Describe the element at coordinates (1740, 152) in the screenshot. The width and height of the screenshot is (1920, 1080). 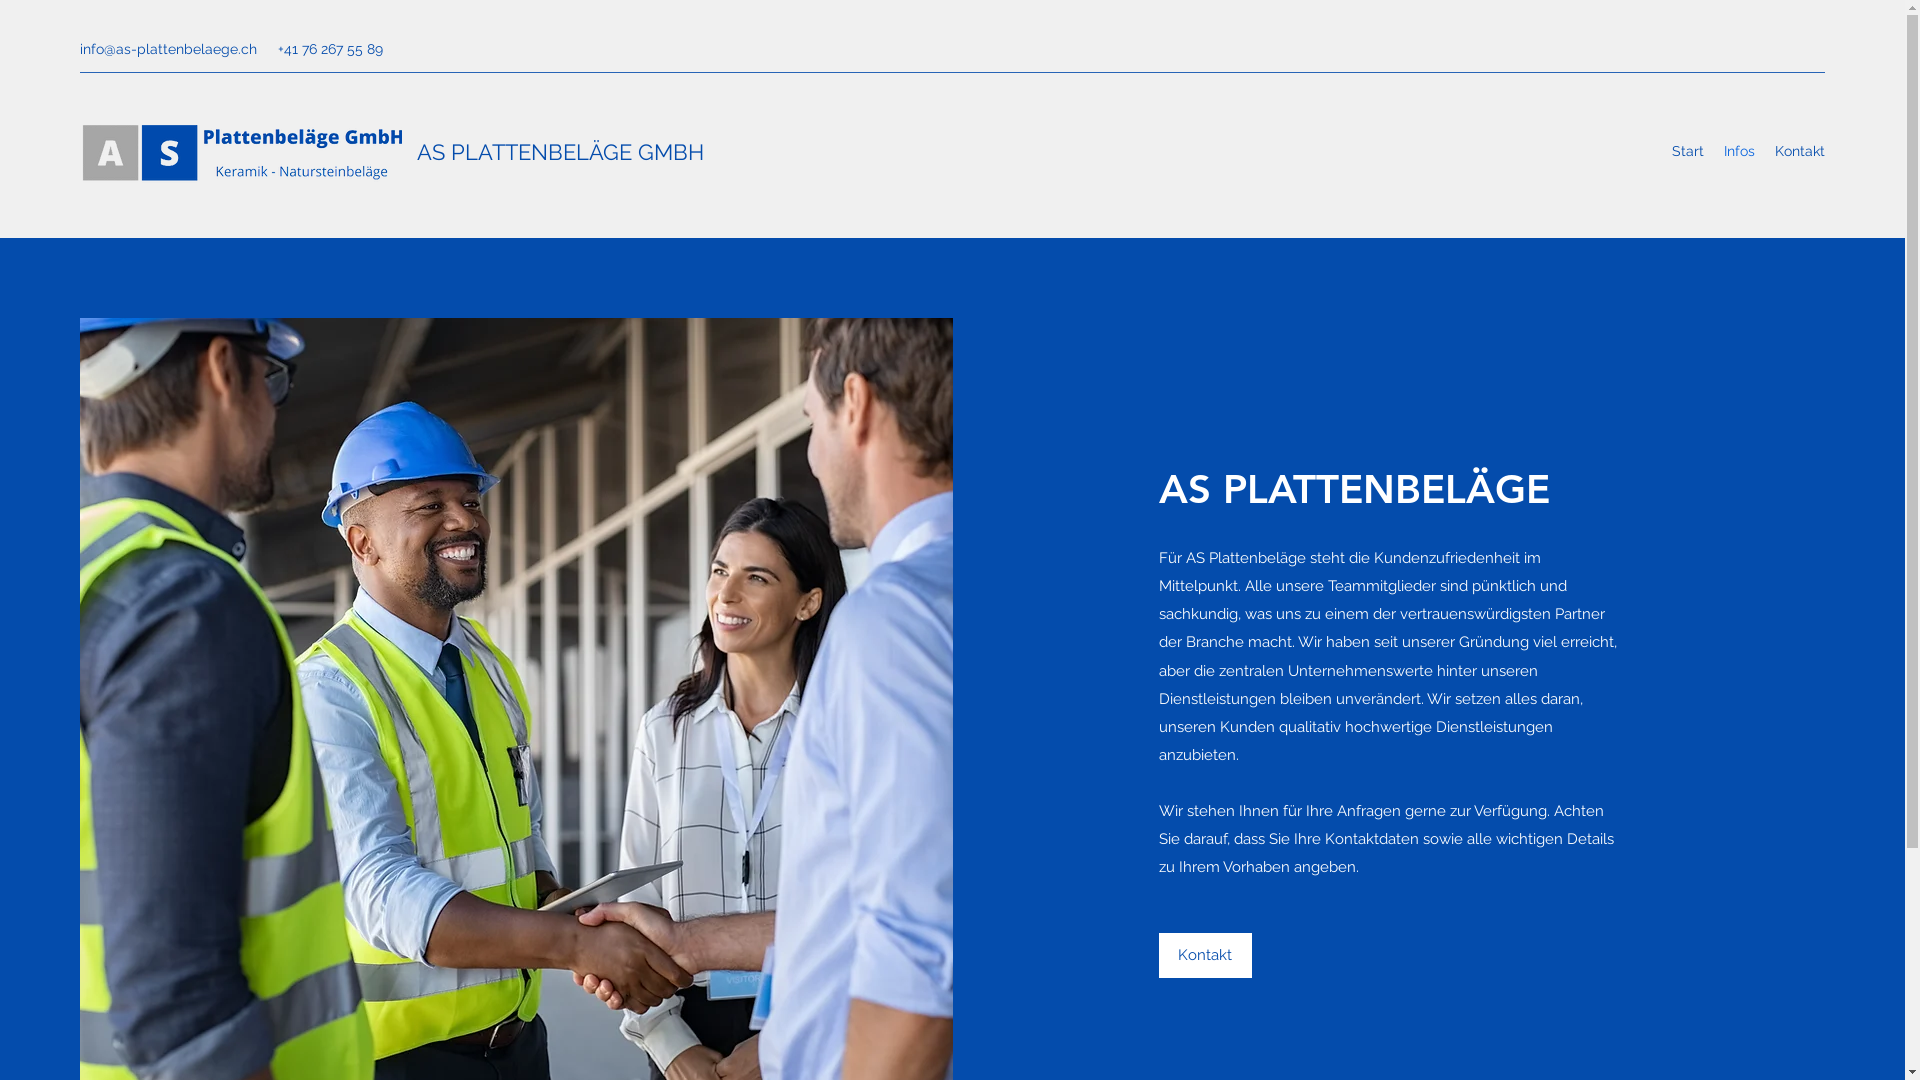
I see `Infos` at that location.